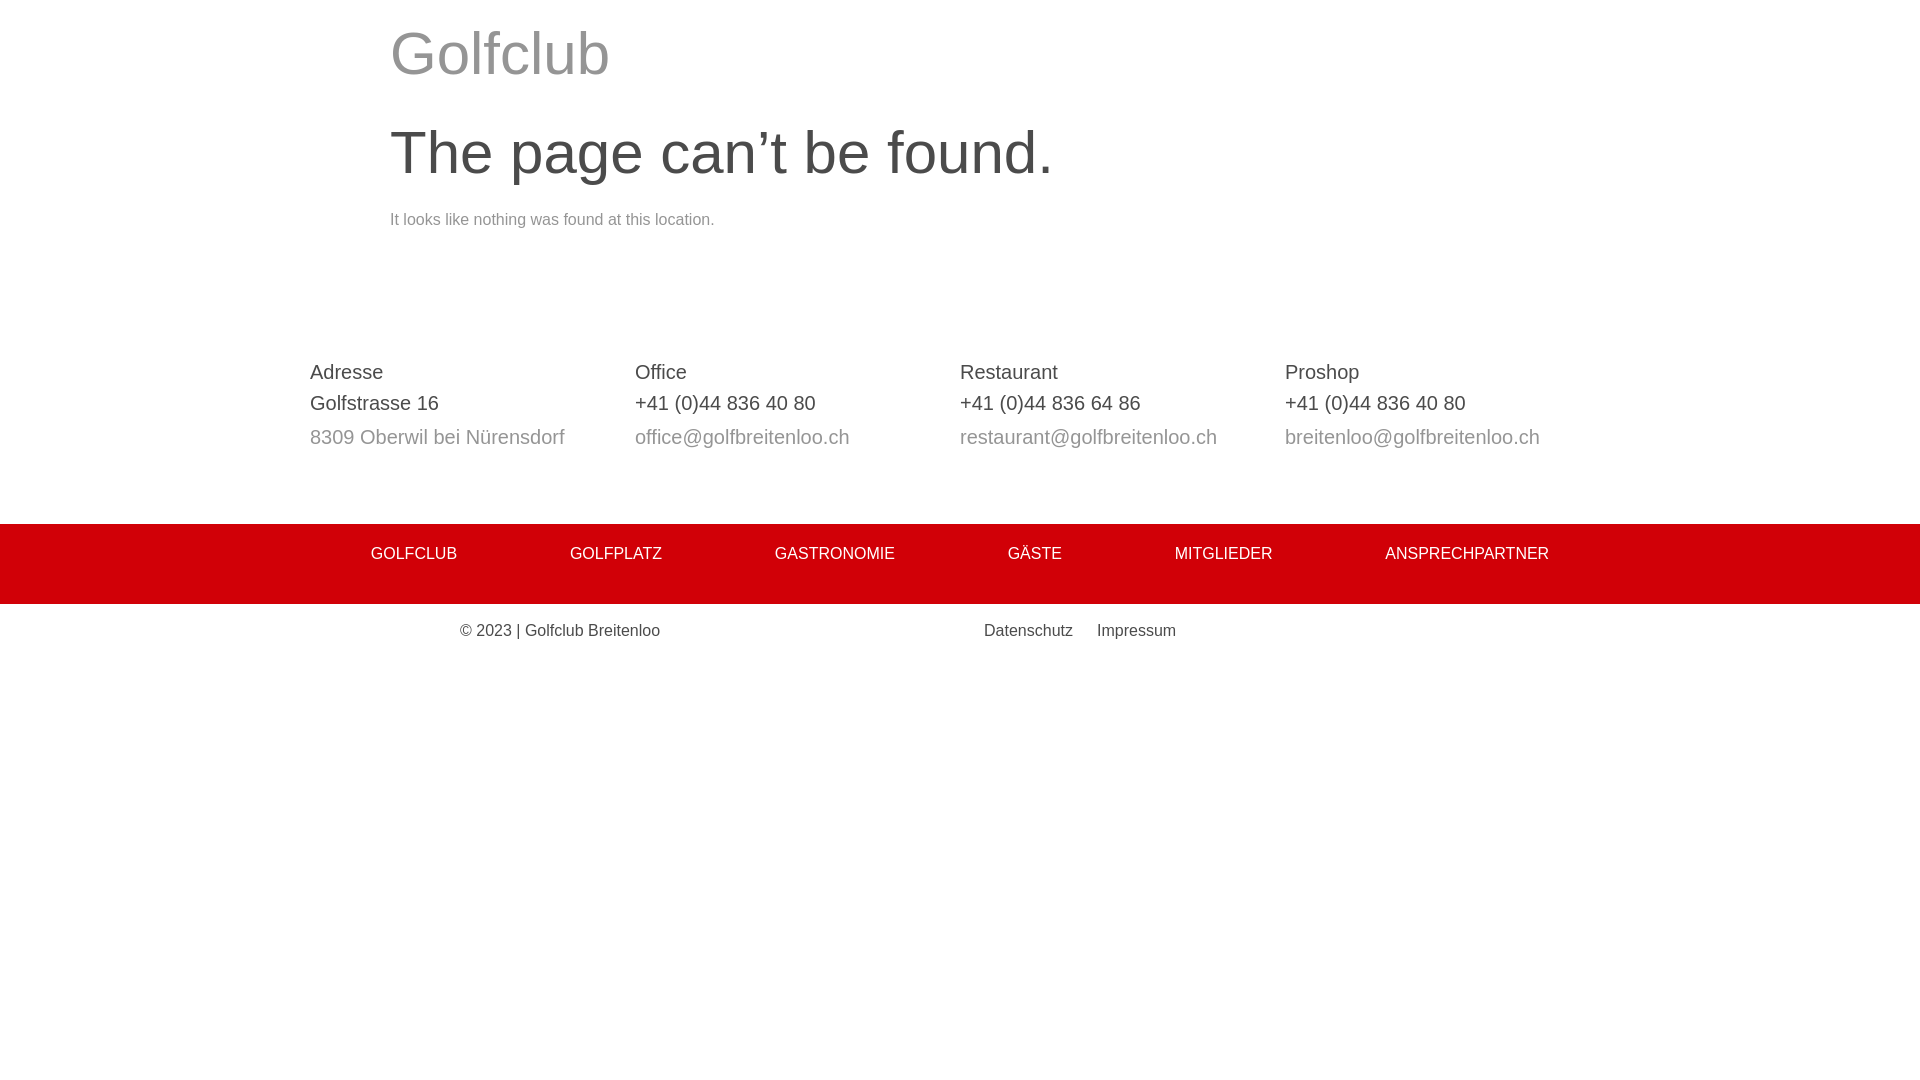  What do you see at coordinates (742, 437) in the screenshot?
I see `office@golfbreitenloo.ch` at bounding box center [742, 437].